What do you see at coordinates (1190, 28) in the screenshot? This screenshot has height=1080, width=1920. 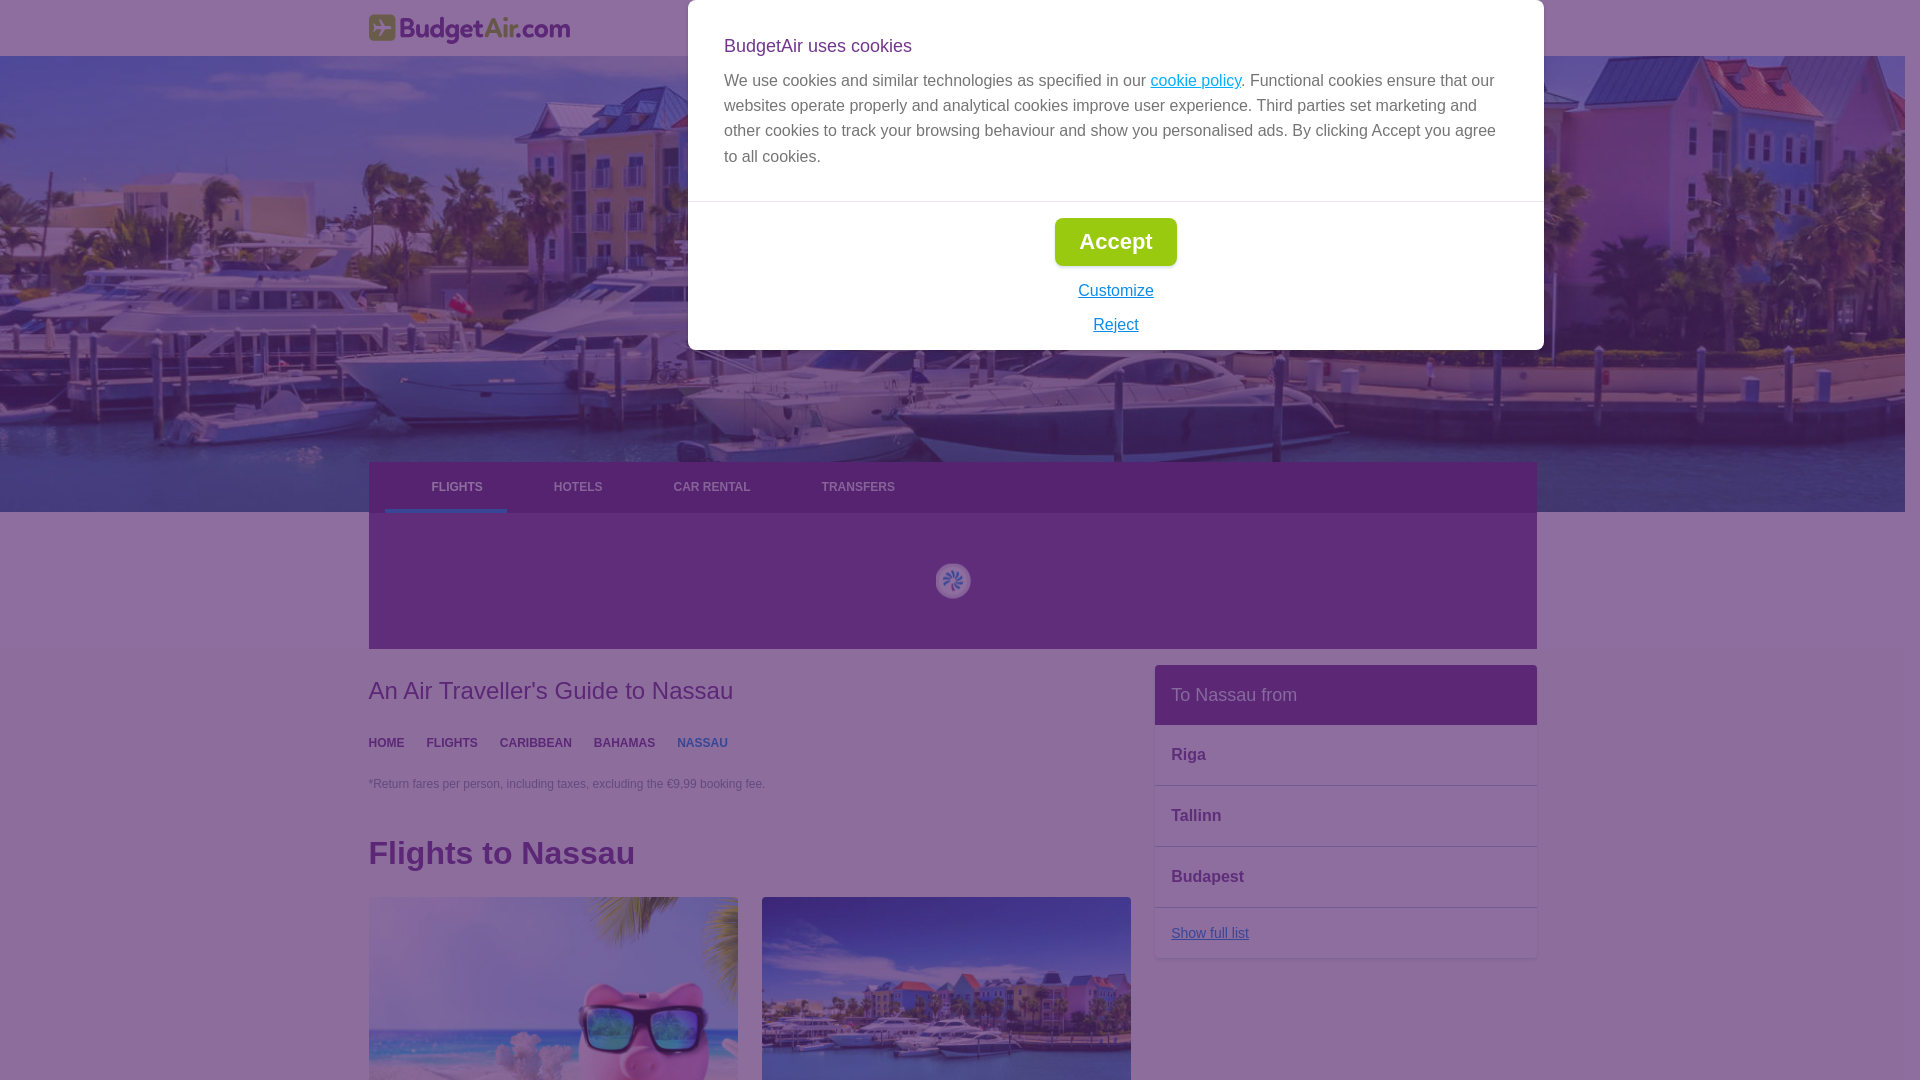 I see `English` at bounding box center [1190, 28].